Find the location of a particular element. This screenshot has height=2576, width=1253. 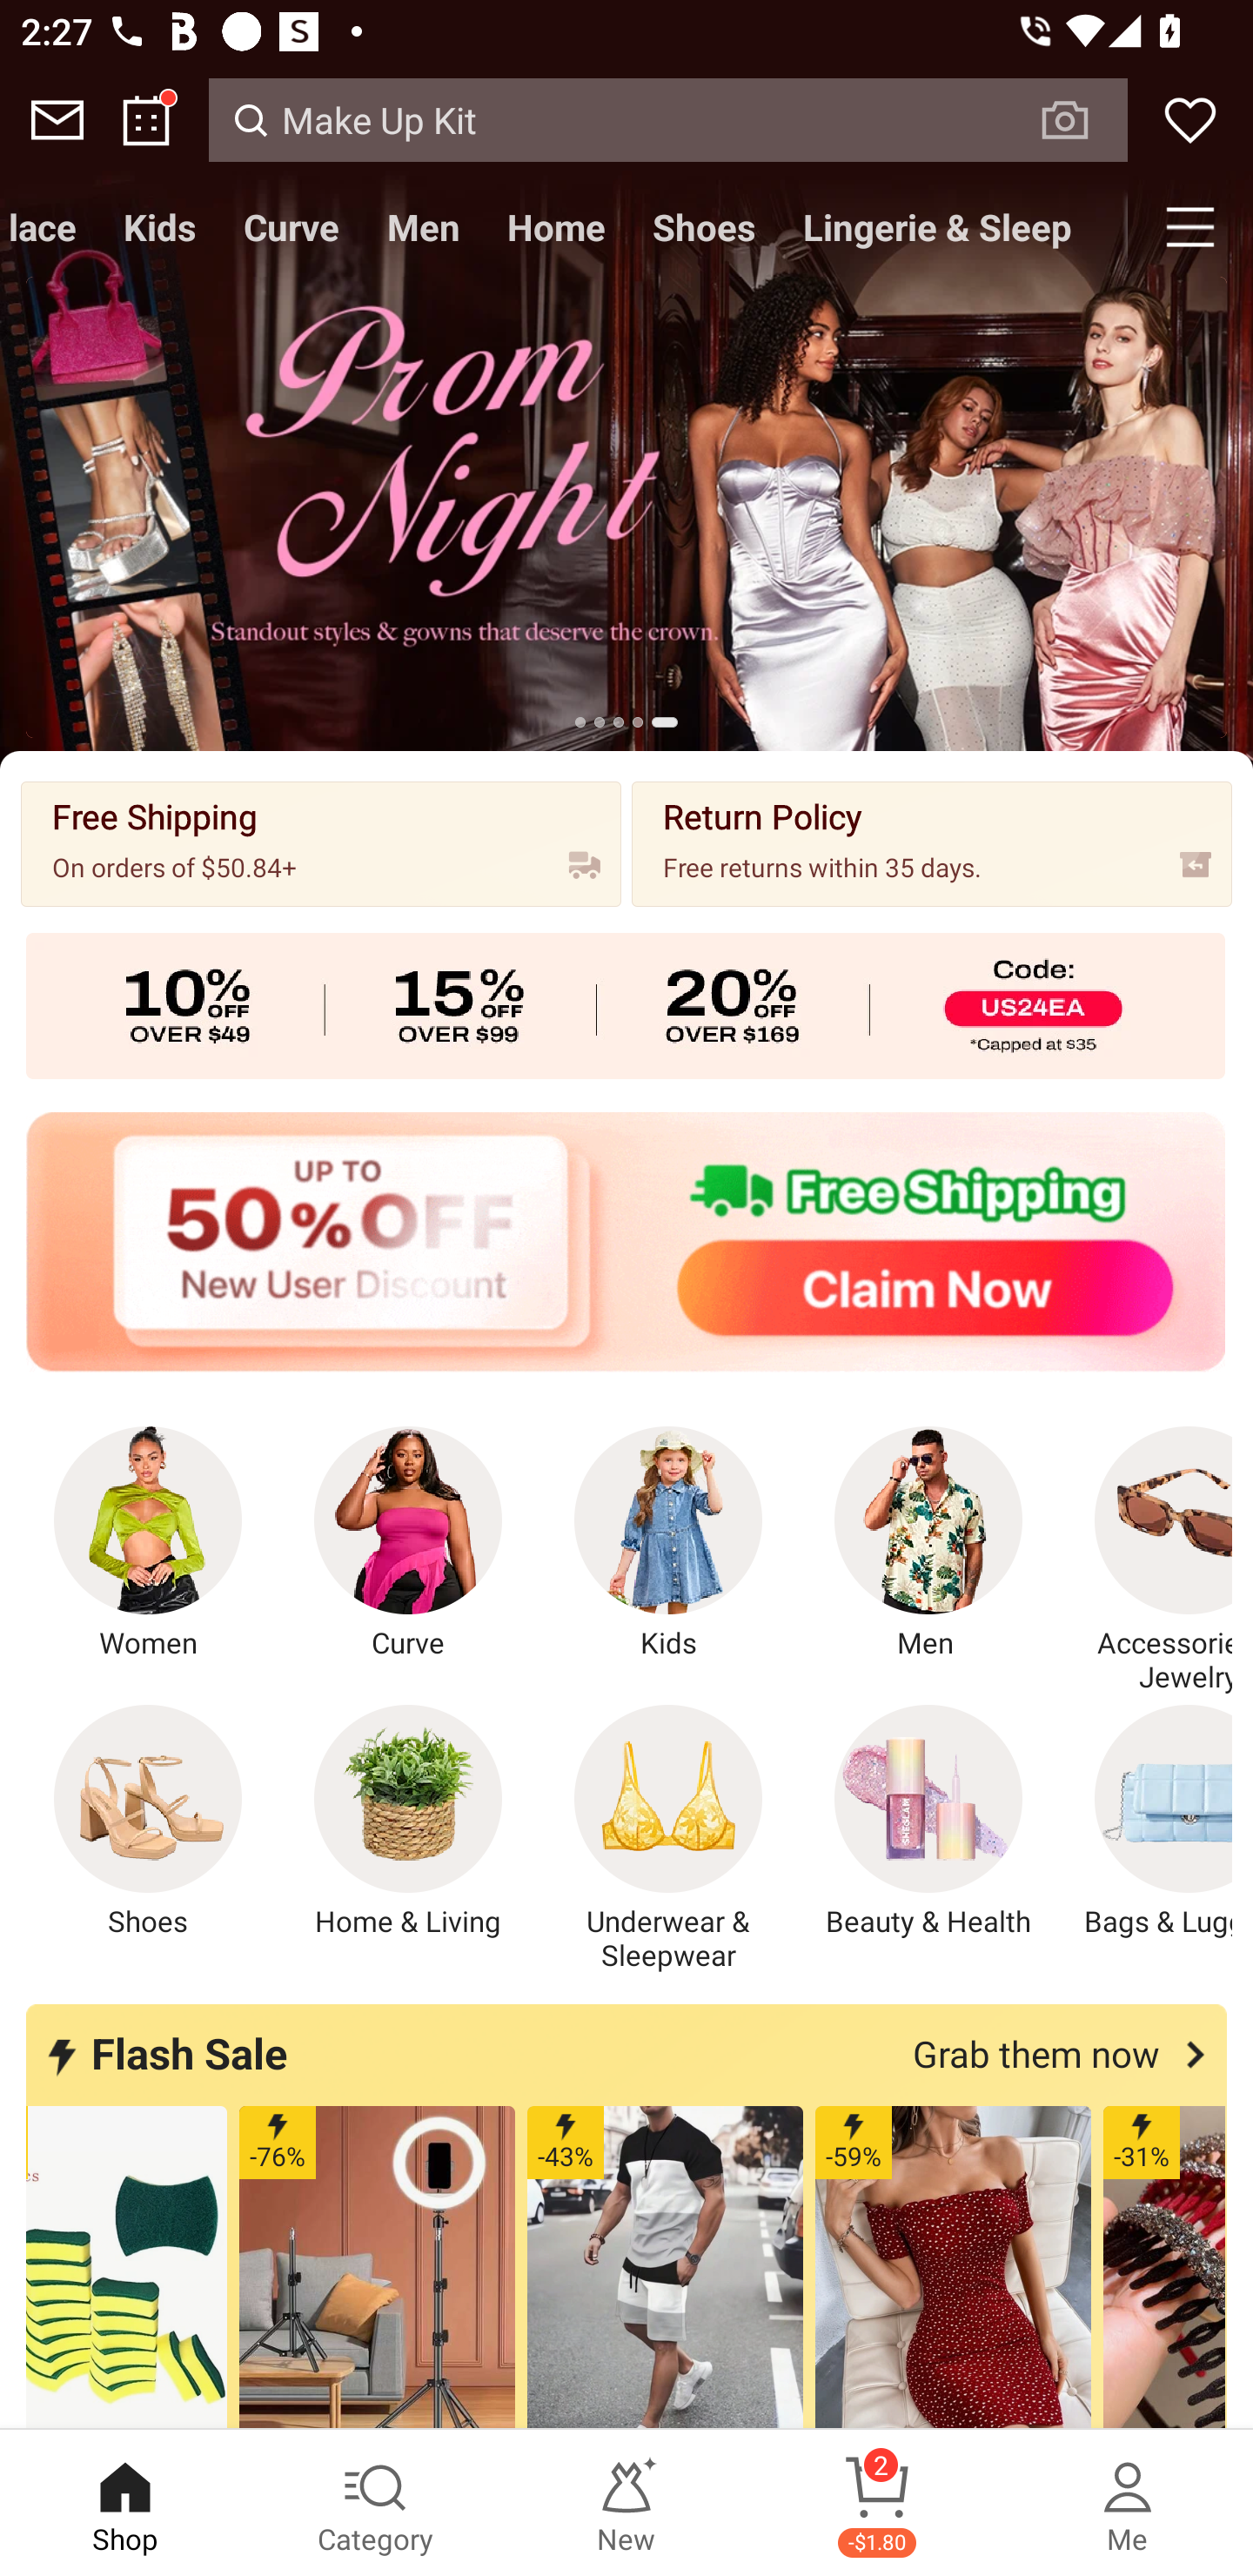

Shoes is located at coordinates (703, 226).